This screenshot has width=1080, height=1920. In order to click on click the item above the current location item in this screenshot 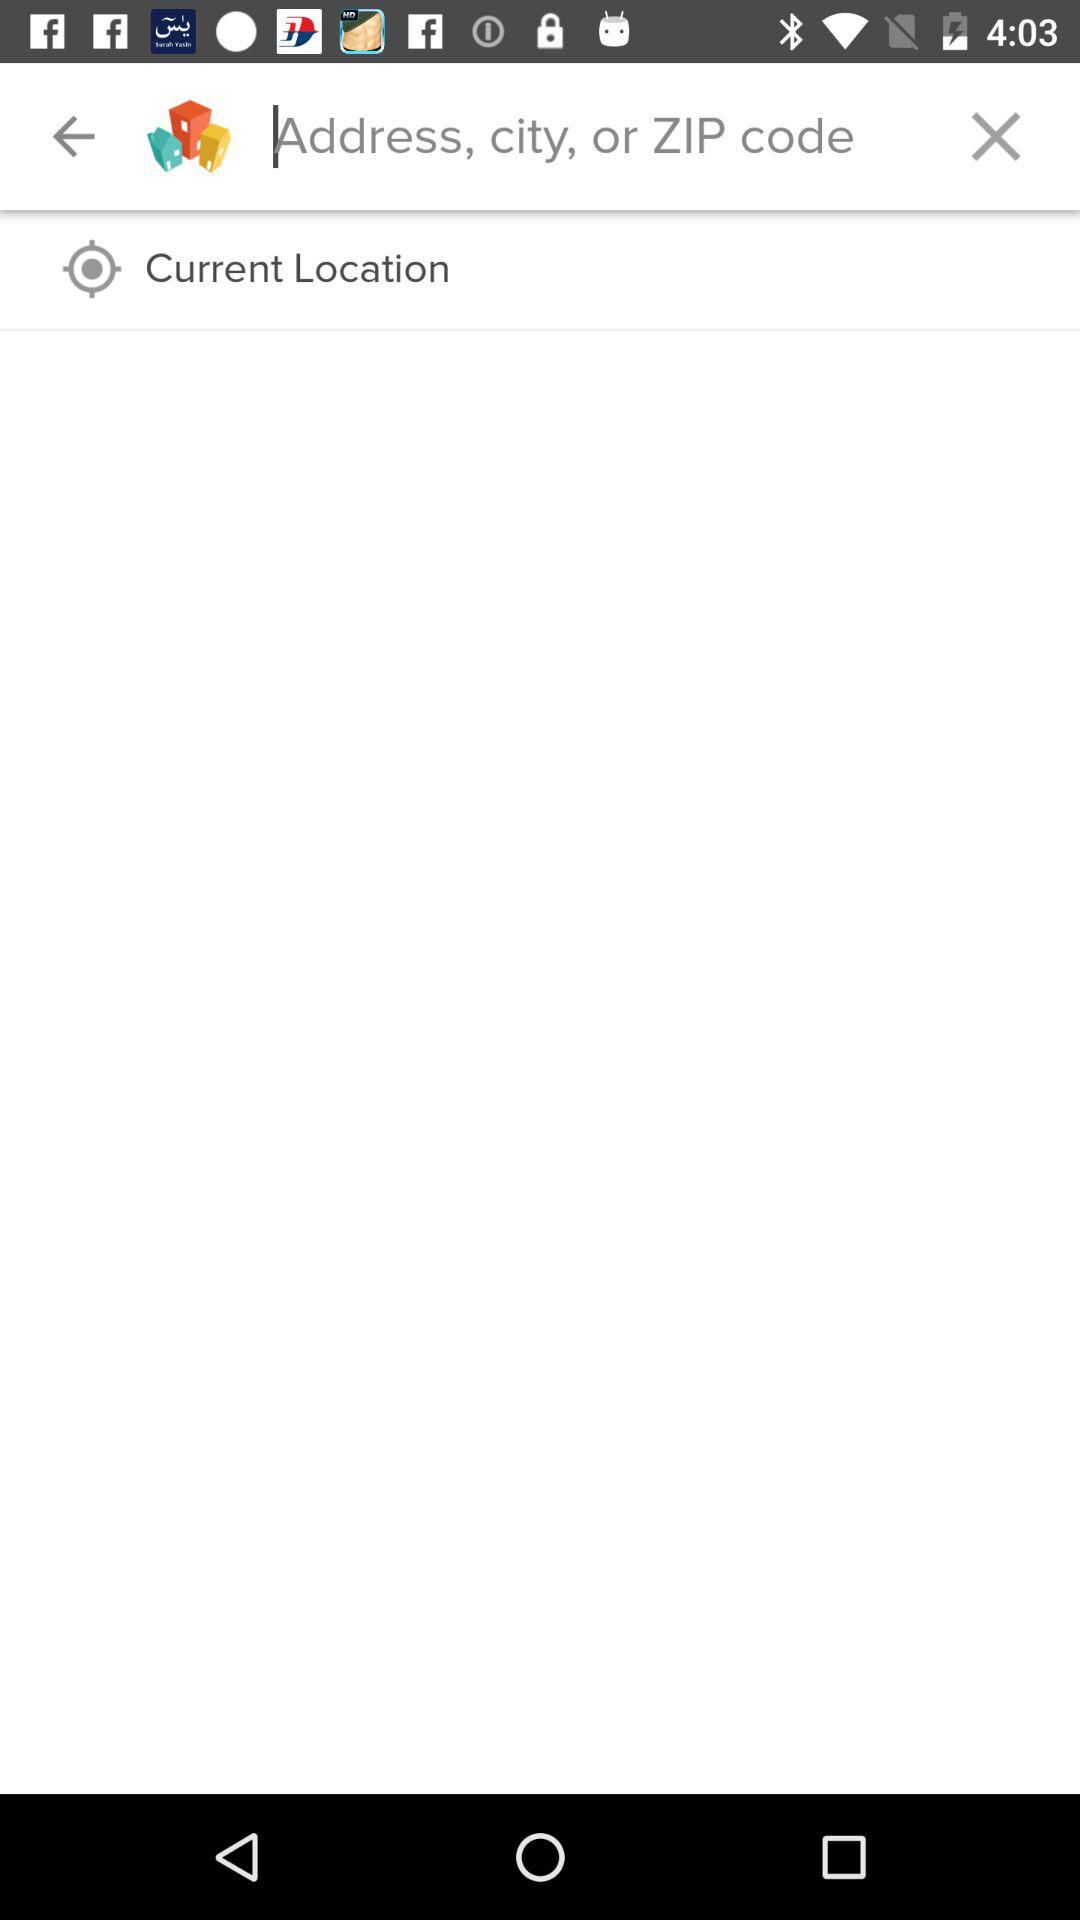, I will do `click(73, 136)`.